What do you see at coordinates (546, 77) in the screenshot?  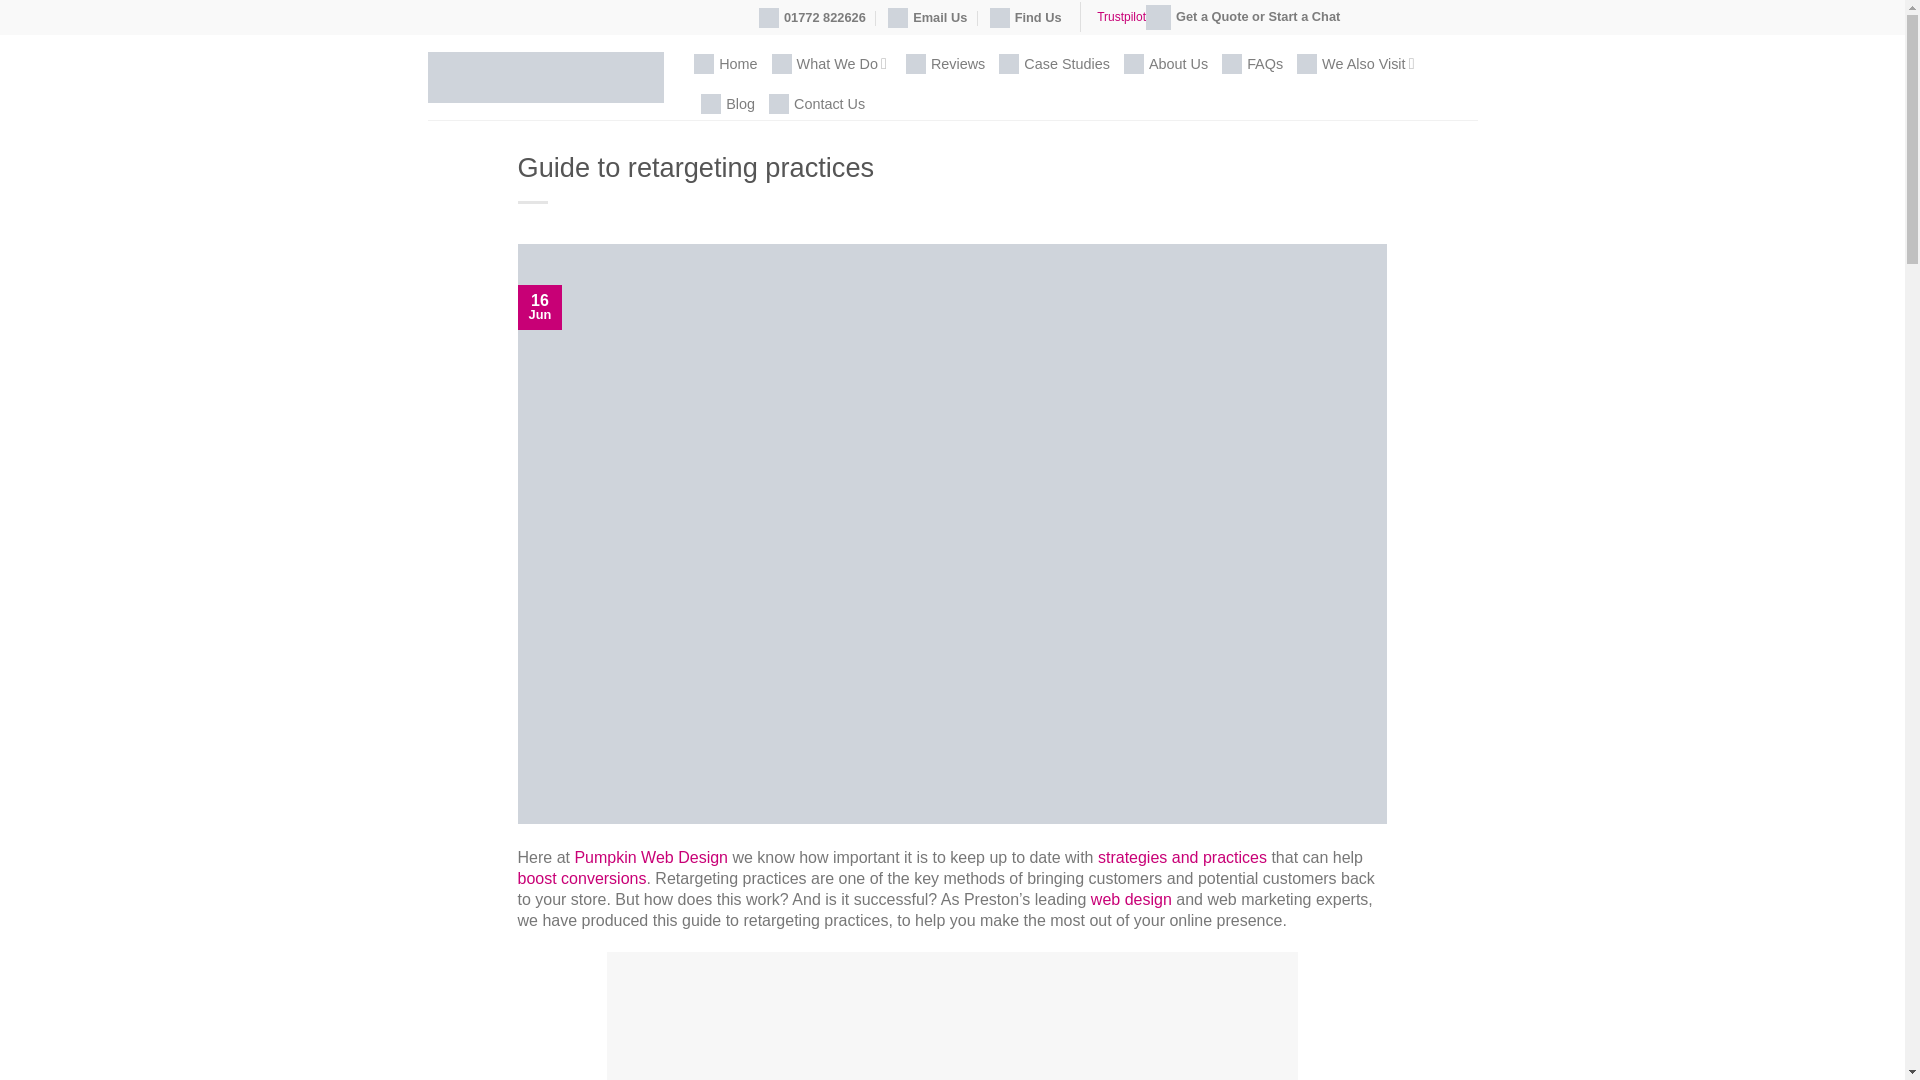 I see `Pumpkin Web Design` at bounding box center [546, 77].